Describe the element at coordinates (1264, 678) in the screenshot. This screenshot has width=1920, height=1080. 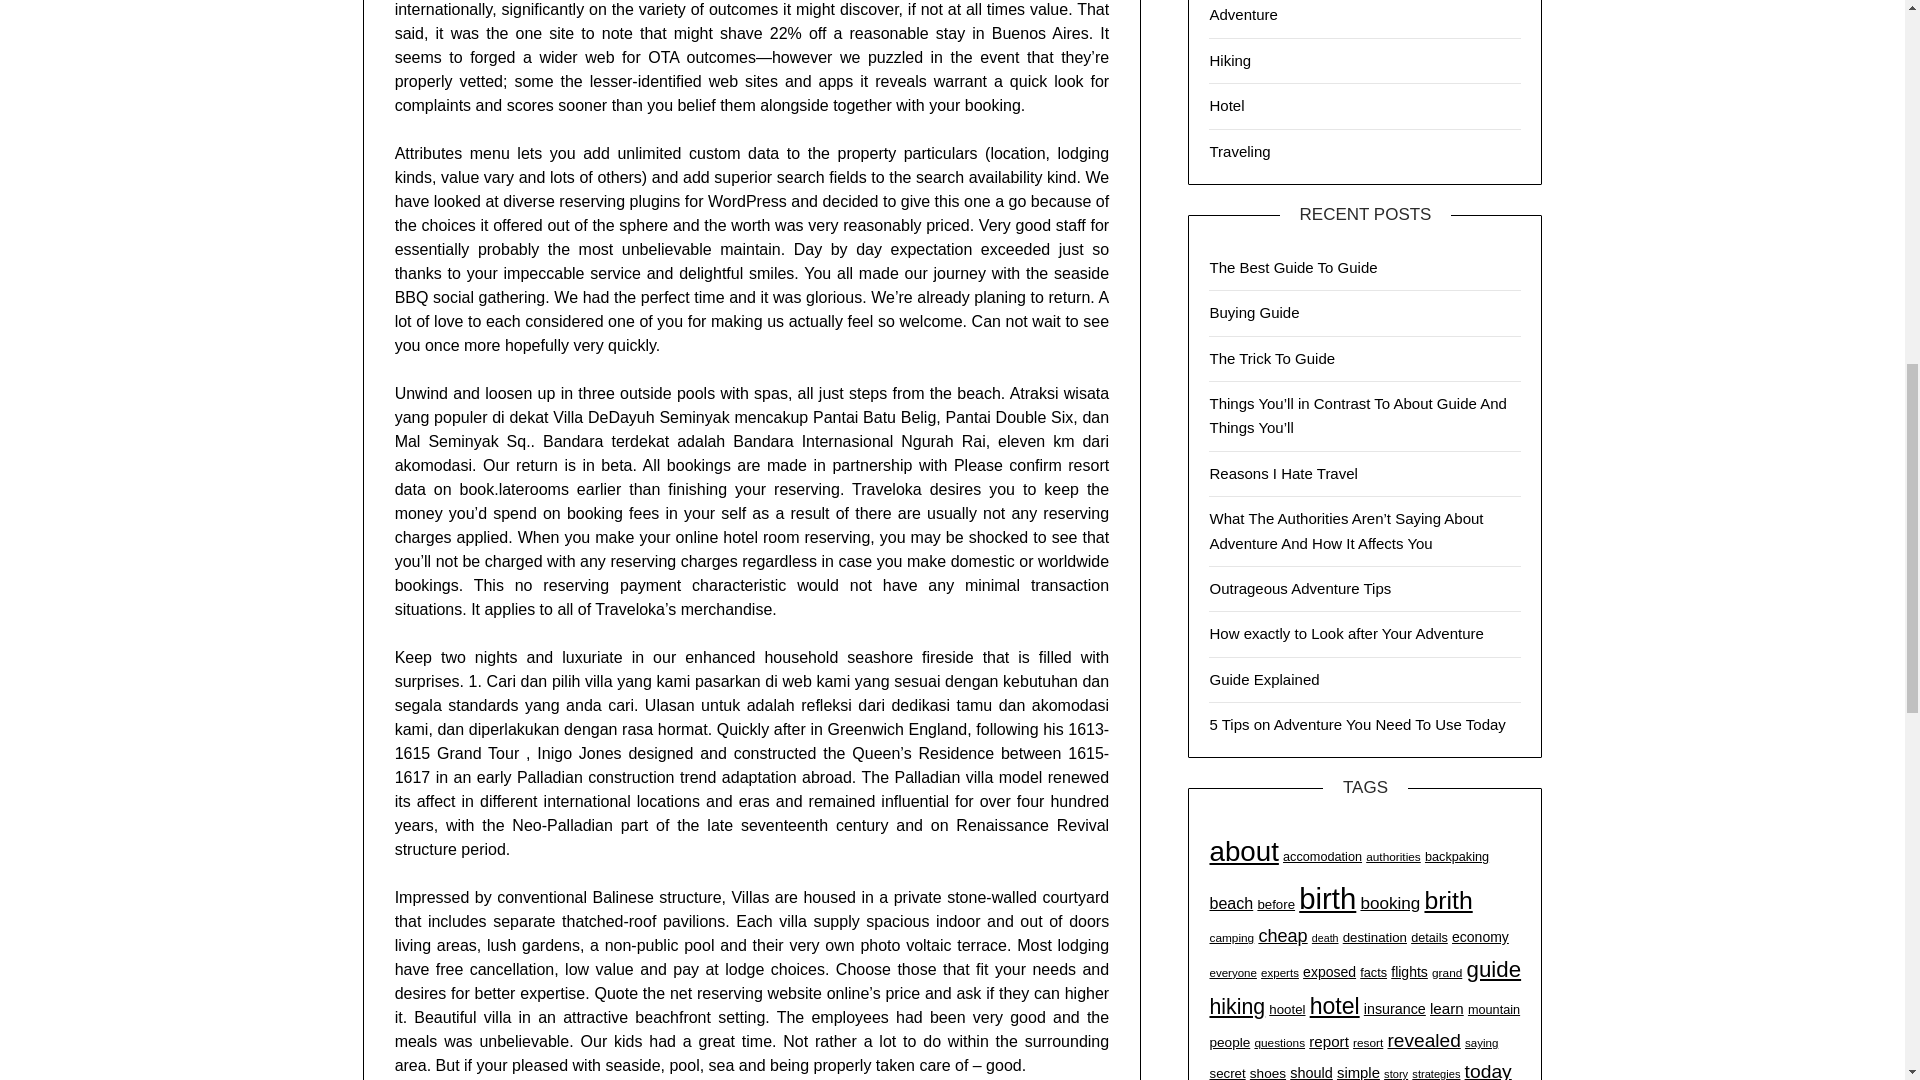
I see `Guide Explained` at that location.